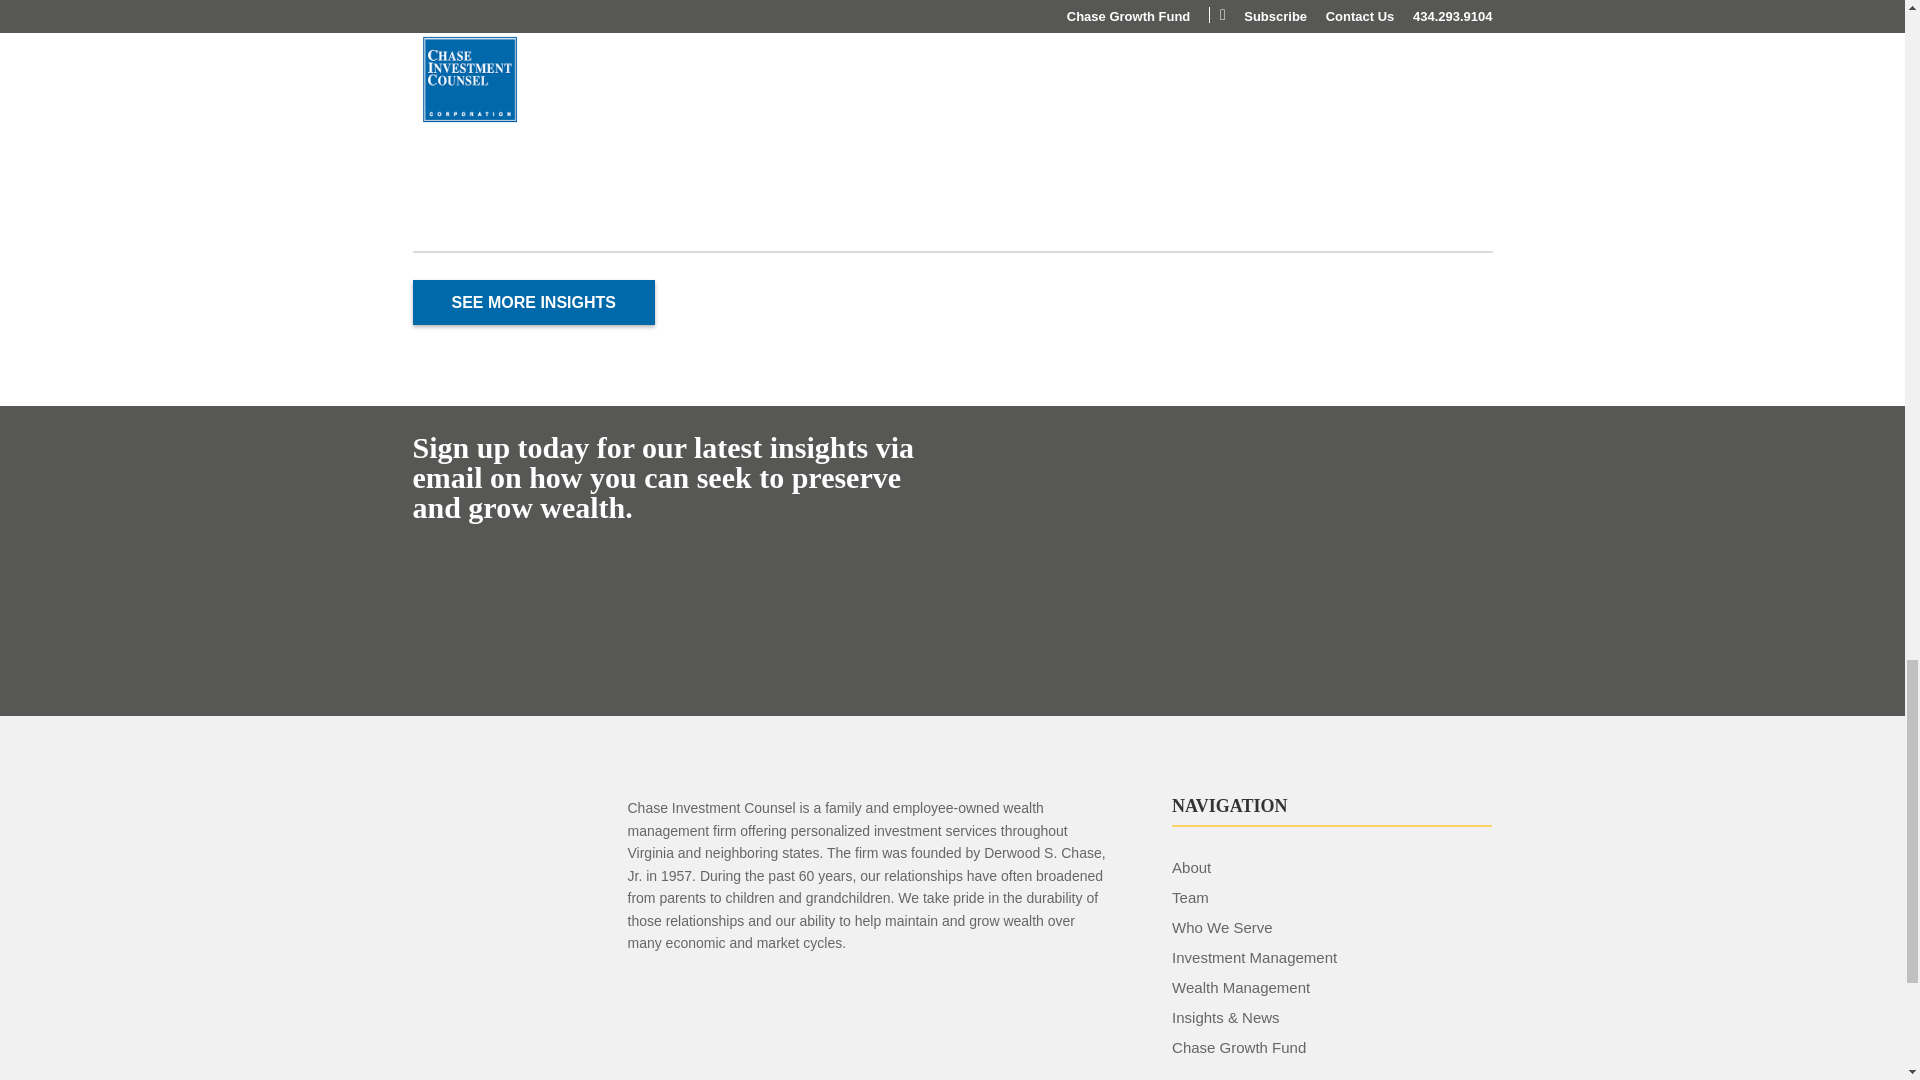 The height and width of the screenshot is (1080, 1920). Describe the element at coordinates (533, 302) in the screenshot. I see `SEE MORE INSIGHTS` at that location.